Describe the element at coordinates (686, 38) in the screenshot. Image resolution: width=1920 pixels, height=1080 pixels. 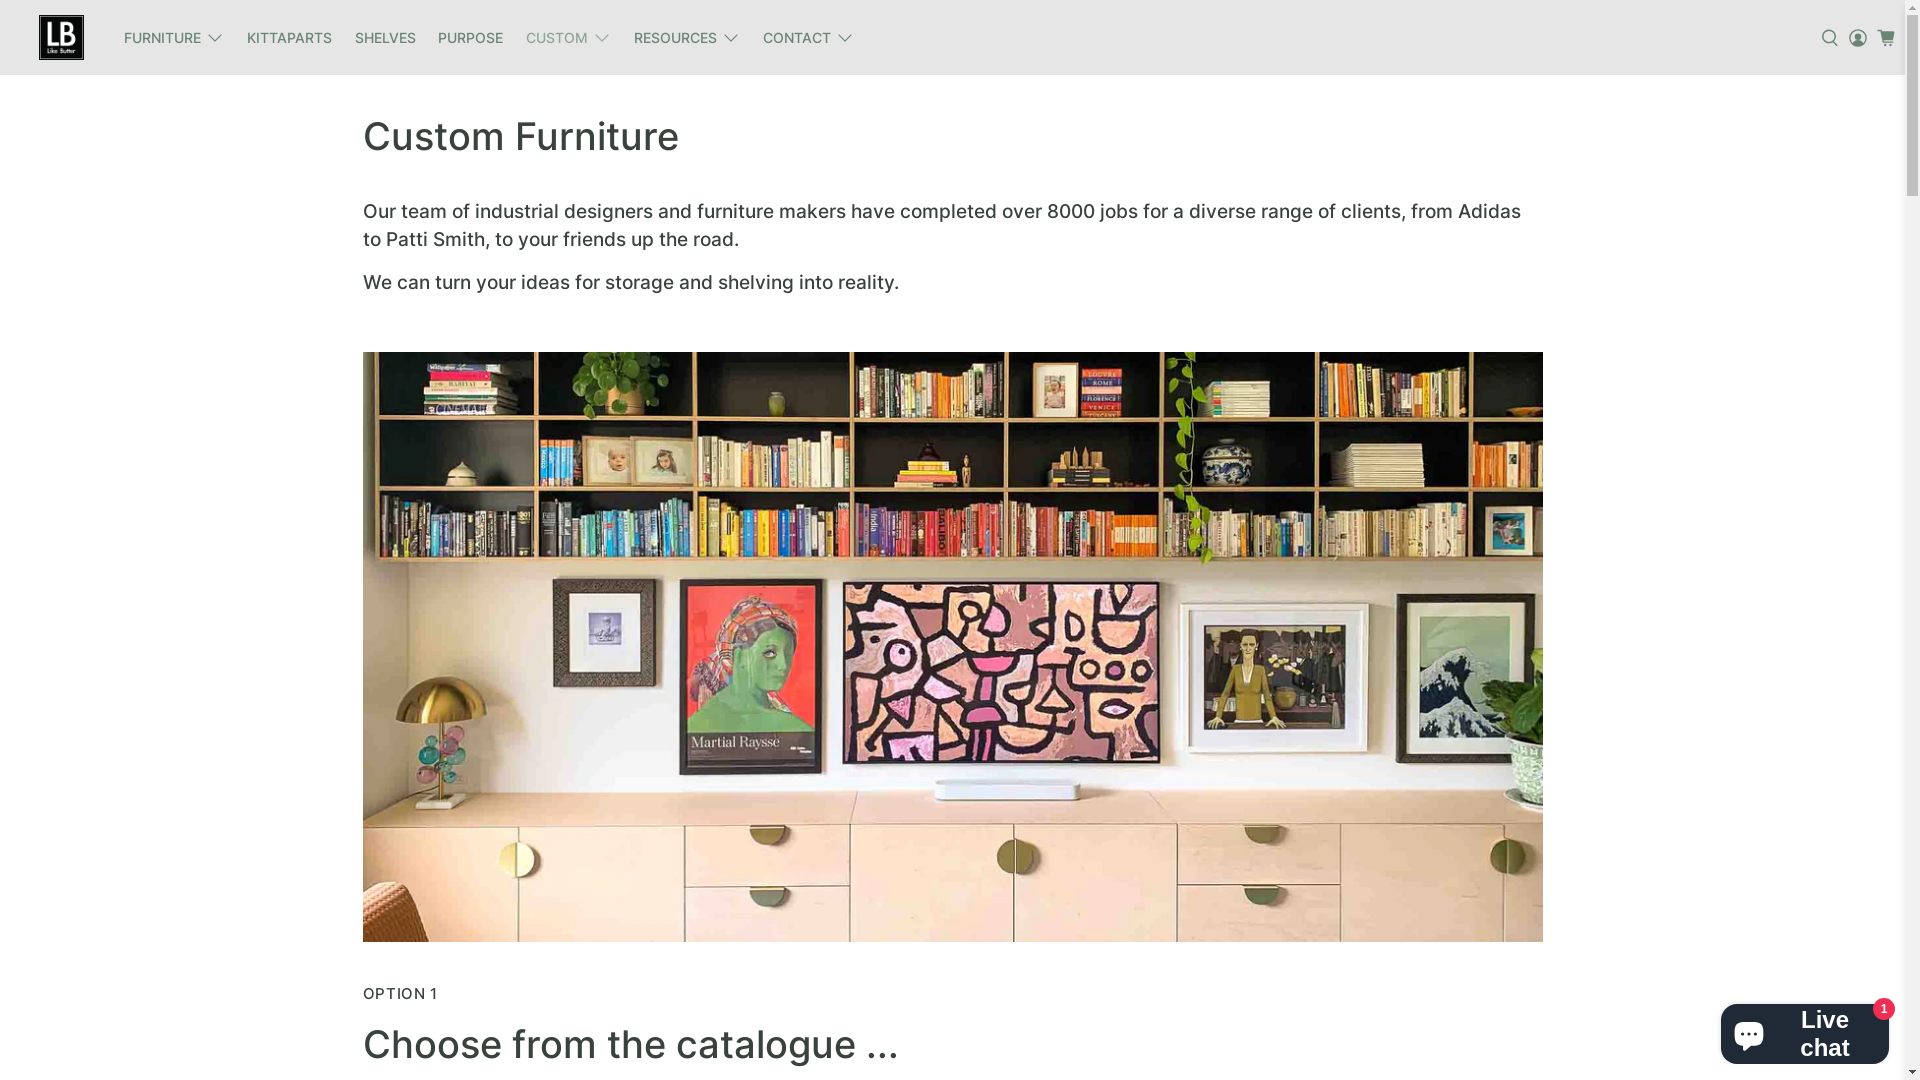
I see `RESOURCES` at that location.